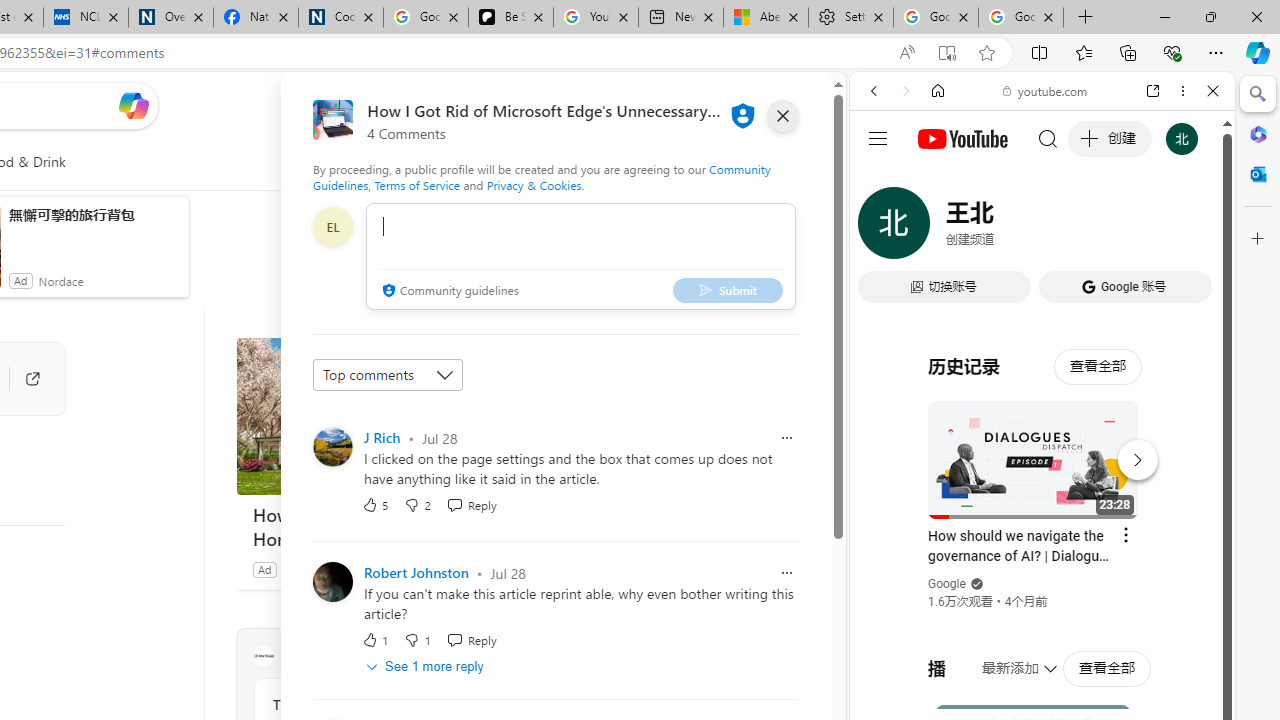  What do you see at coordinates (1093, 228) in the screenshot?
I see `Search Filter, Search Tools` at bounding box center [1093, 228].